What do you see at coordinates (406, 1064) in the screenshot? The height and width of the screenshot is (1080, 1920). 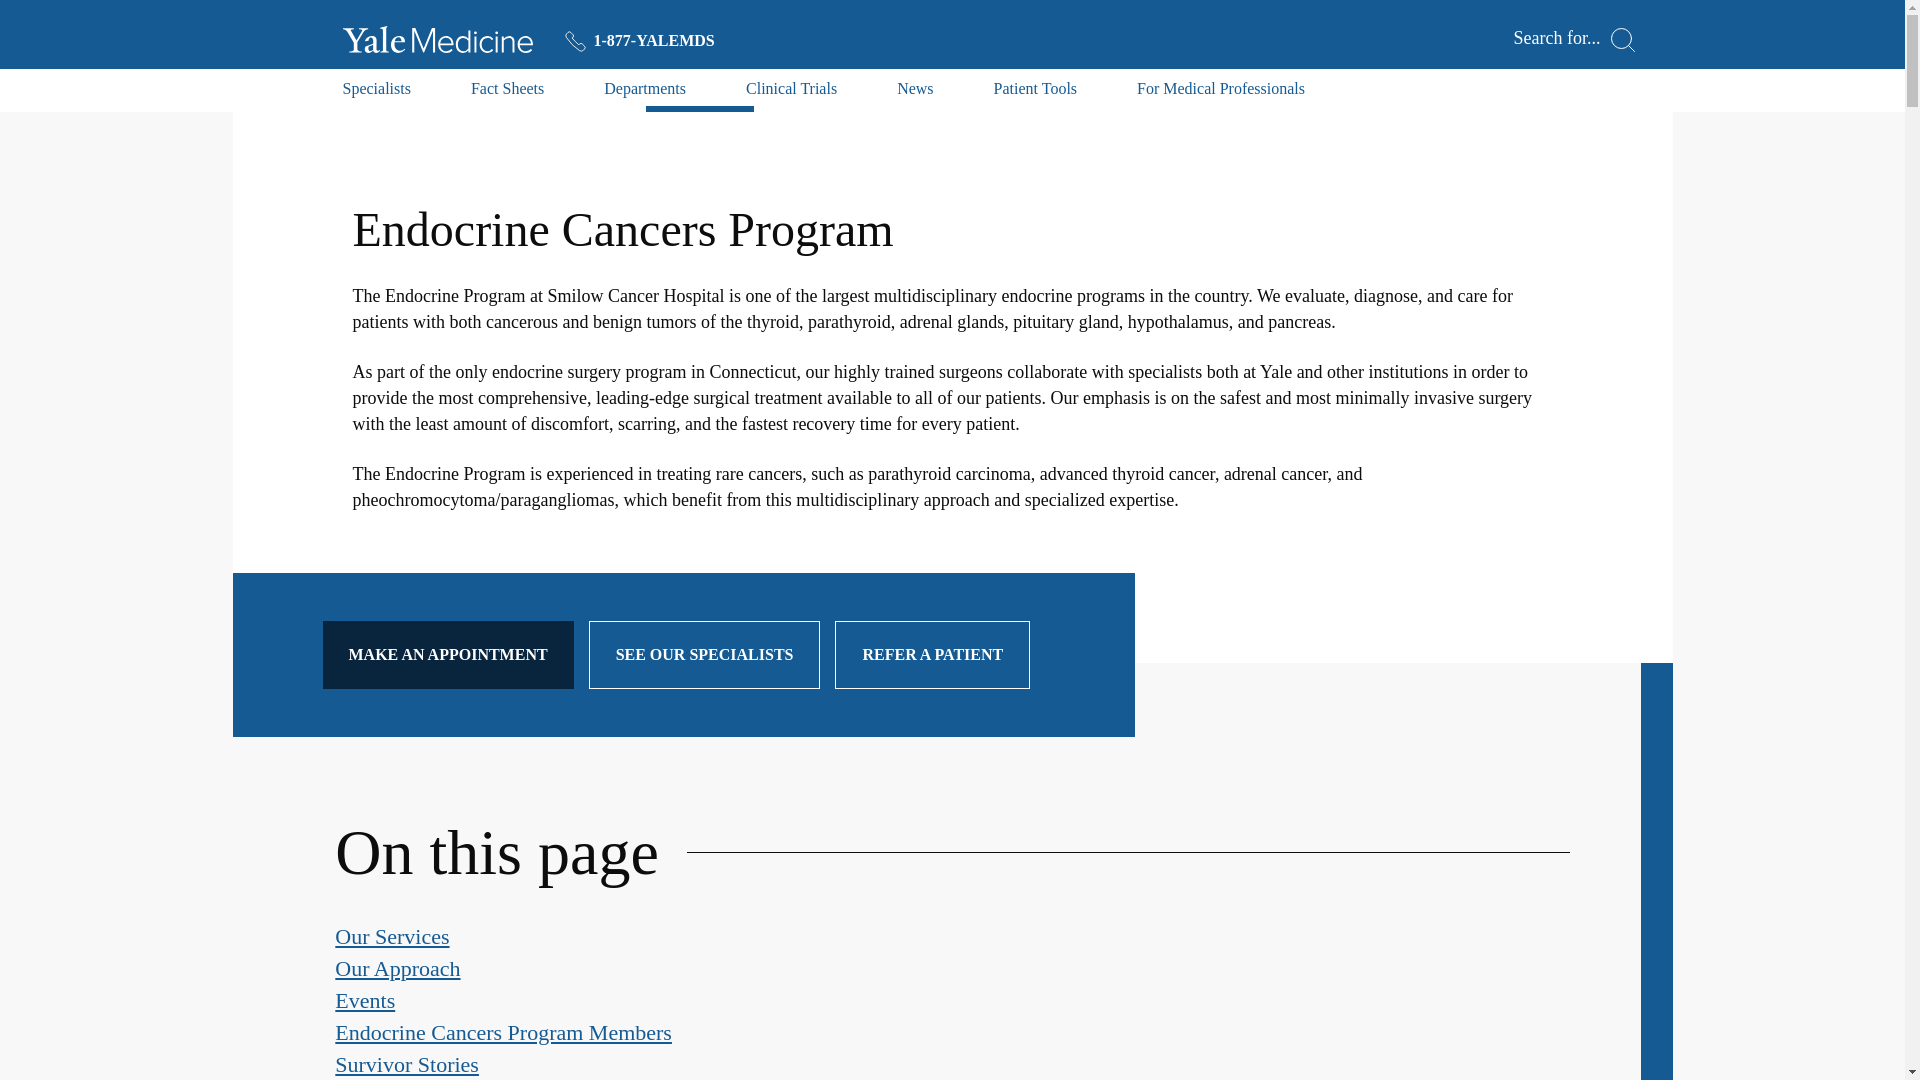 I see `Survivor Stories` at bounding box center [406, 1064].